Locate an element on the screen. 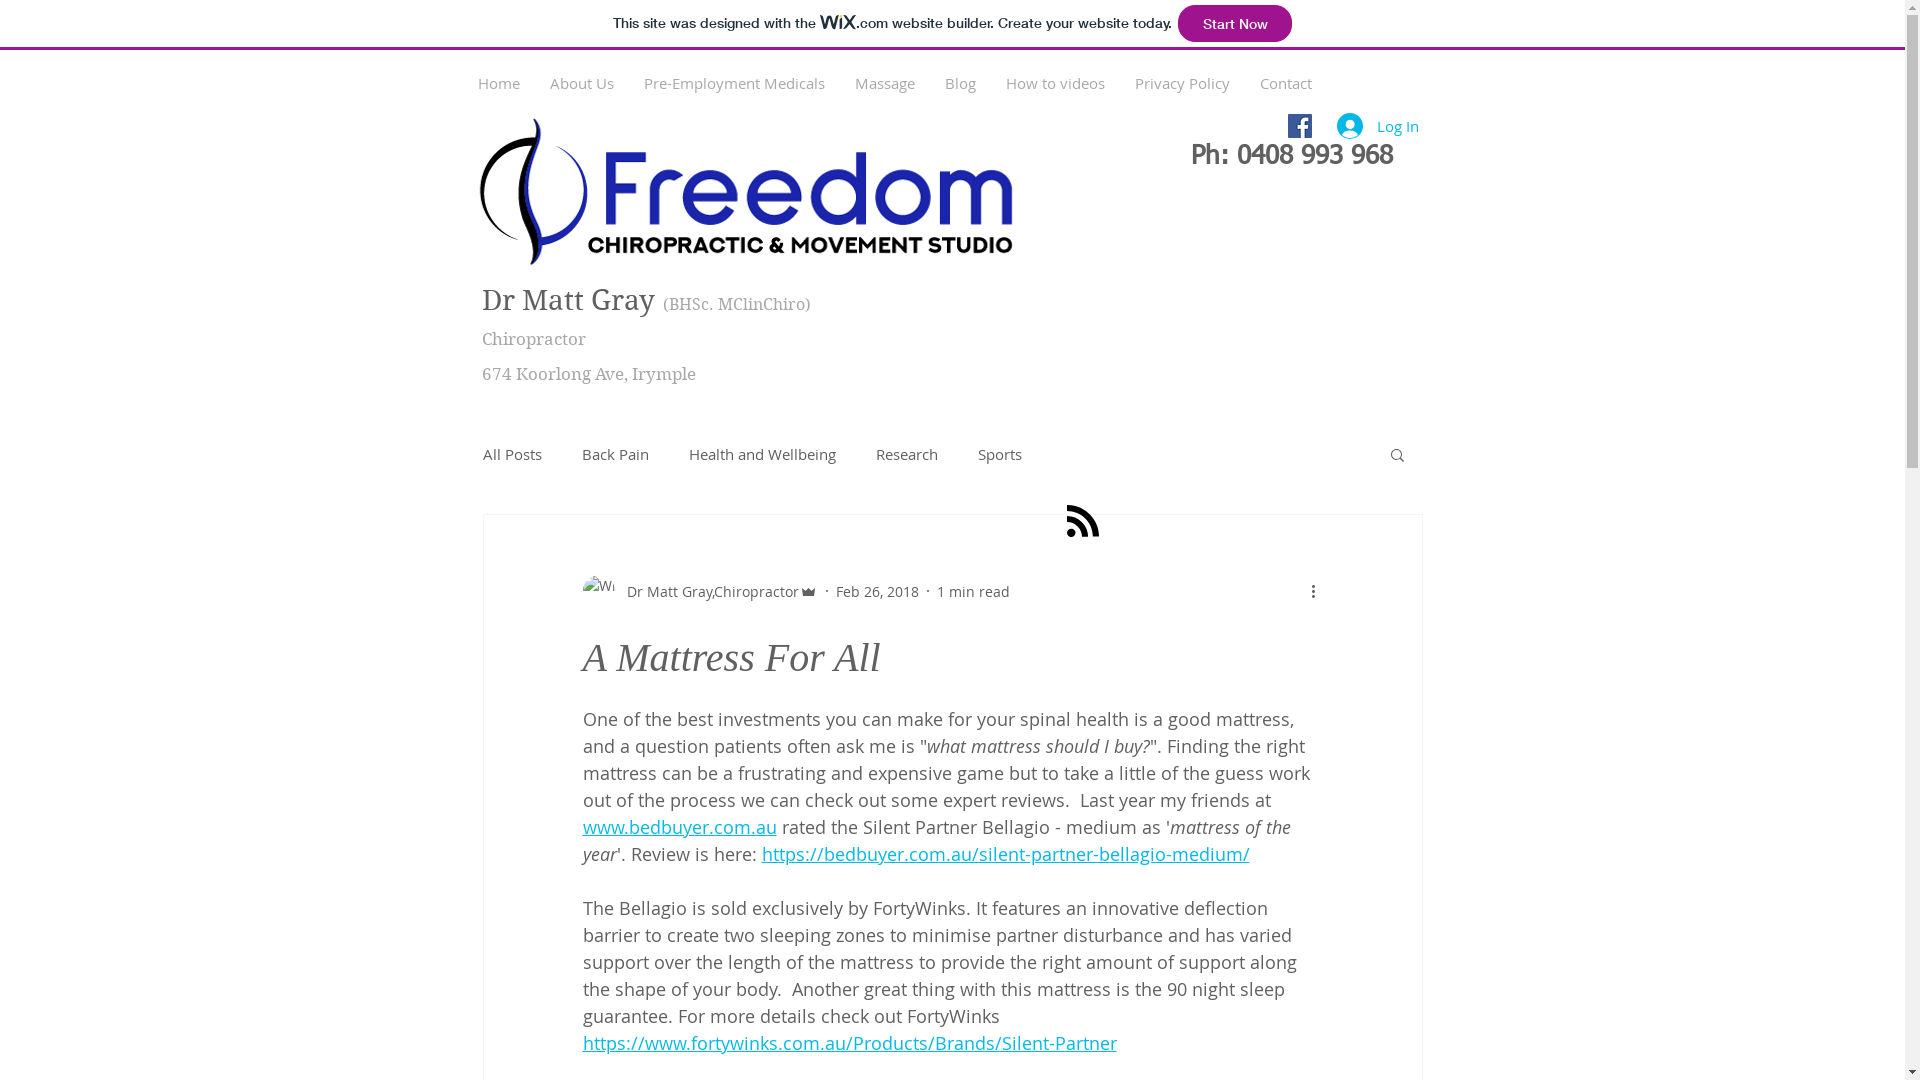 The height and width of the screenshot is (1080, 1920). https://bedbuyer.com.au/silent-partner-bellagio-medium/ is located at coordinates (1006, 854).